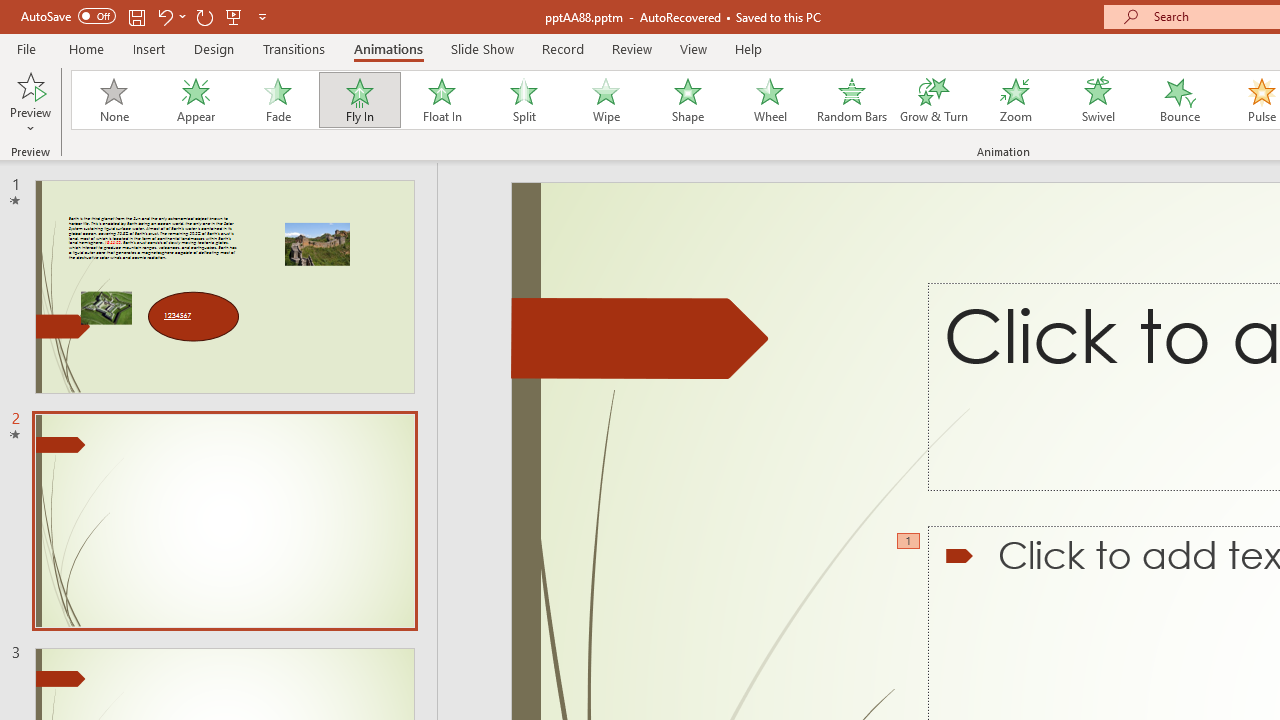  I want to click on Wipe, so click(605, 100).